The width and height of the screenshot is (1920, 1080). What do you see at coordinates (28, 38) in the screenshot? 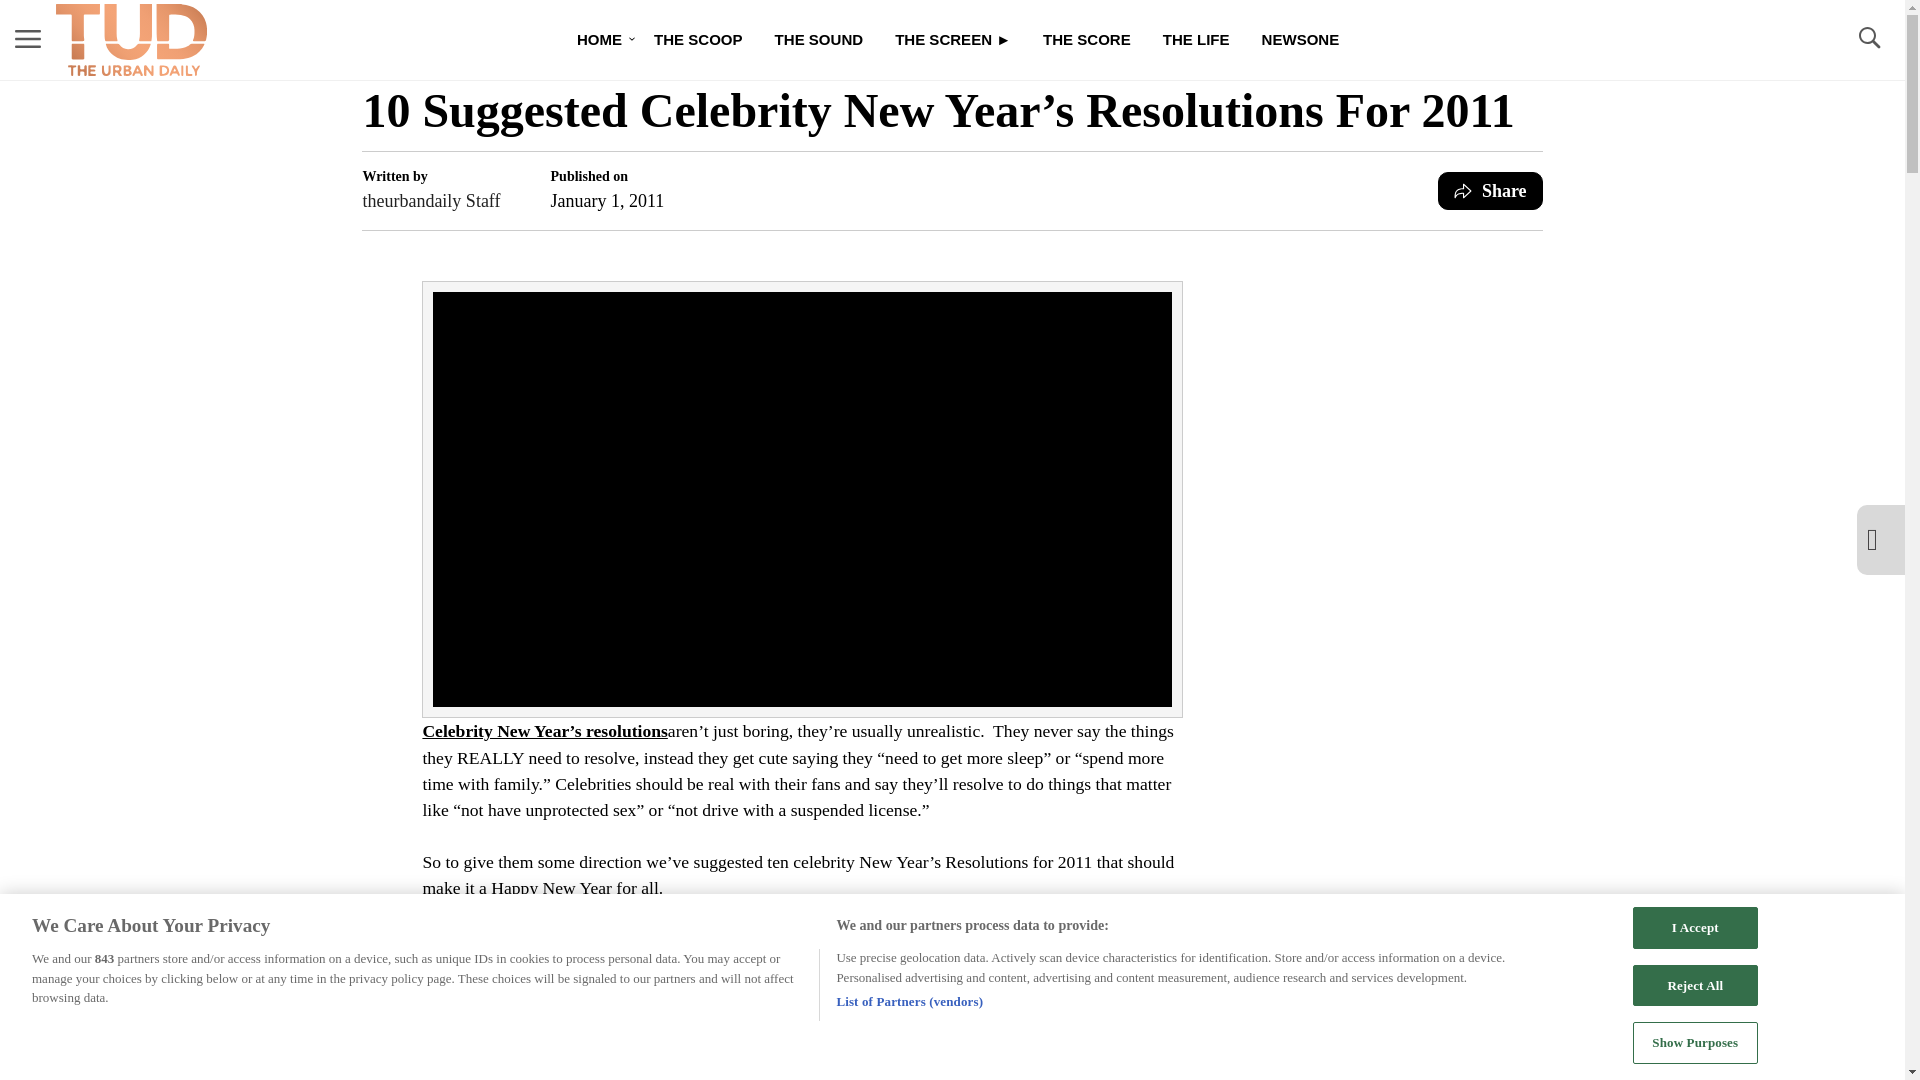
I see `MENU` at bounding box center [28, 38].